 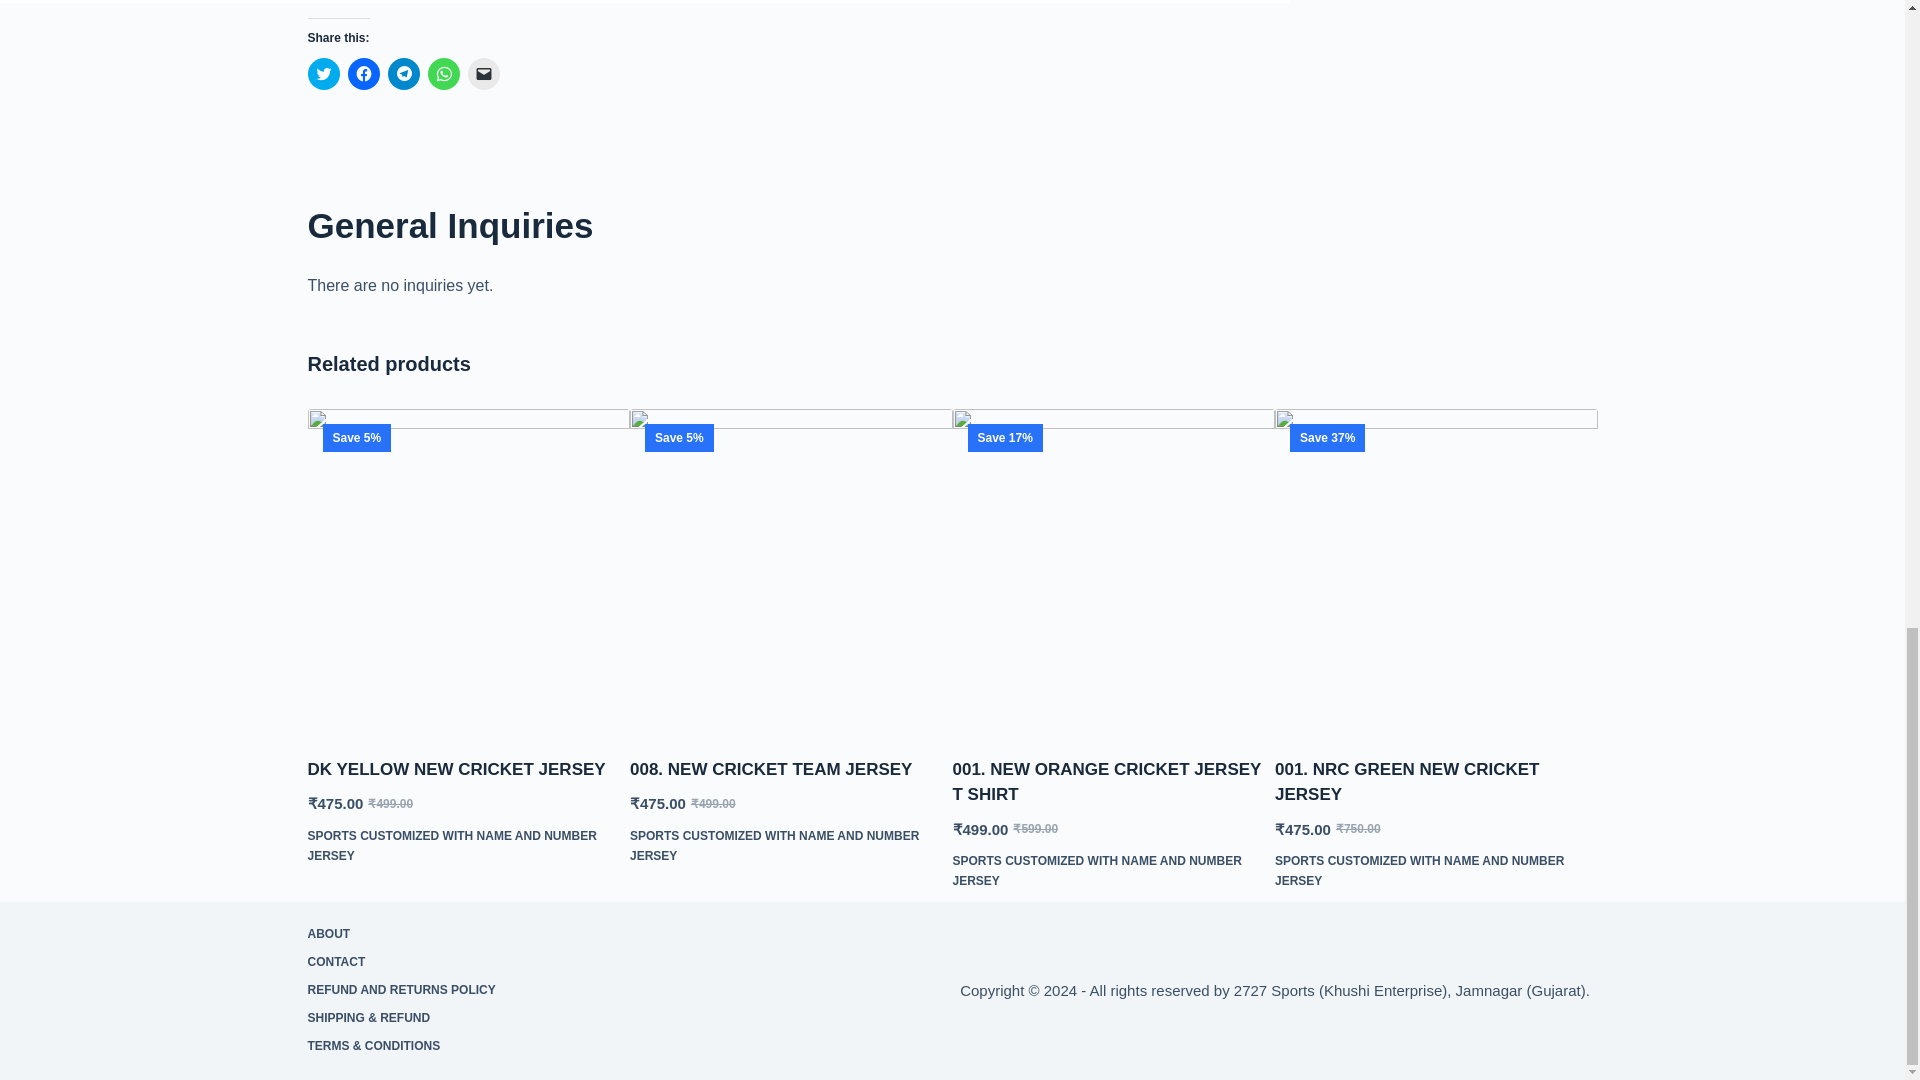 What do you see at coordinates (323, 74) in the screenshot?
I see `Click to share on Twitter` at bounding box center [323, 74].